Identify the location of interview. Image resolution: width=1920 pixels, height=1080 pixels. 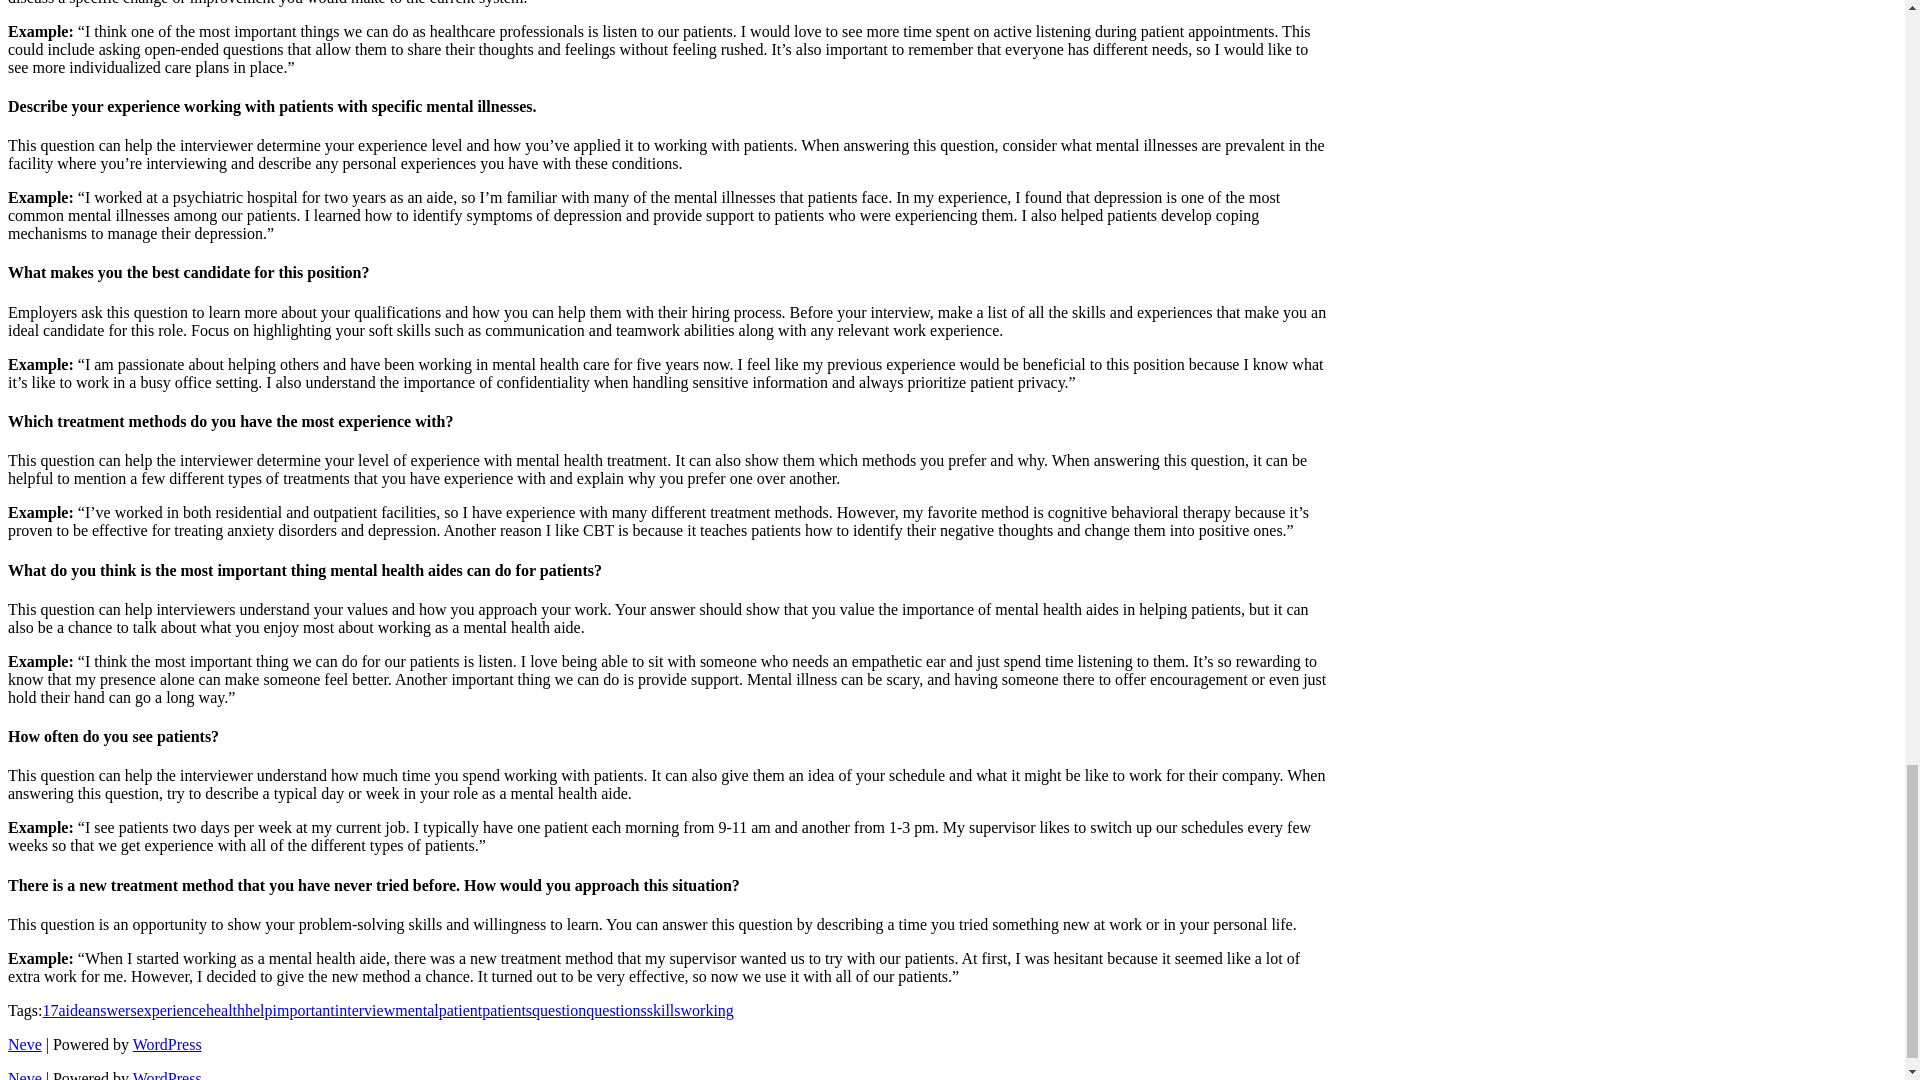
(364, 1010).